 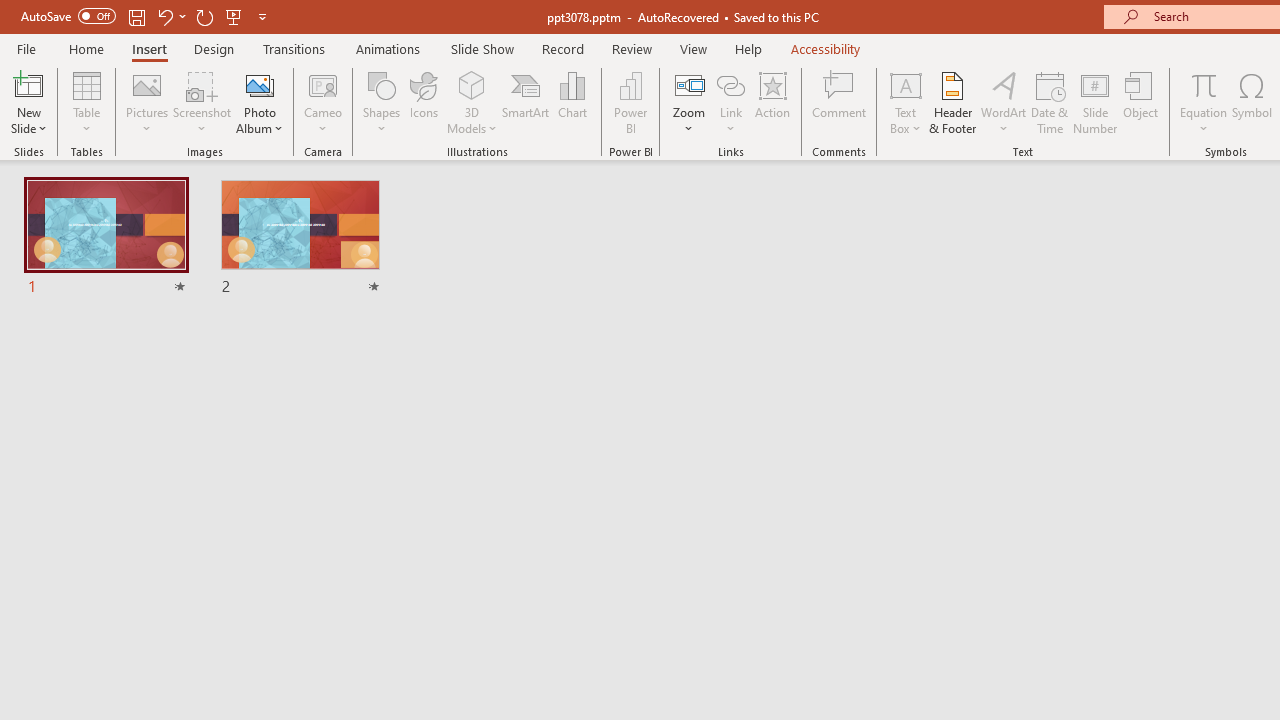 What do you see at coordinates (731, 84) in the screenshot?
I see `Link` at bounding box center [731, 84].